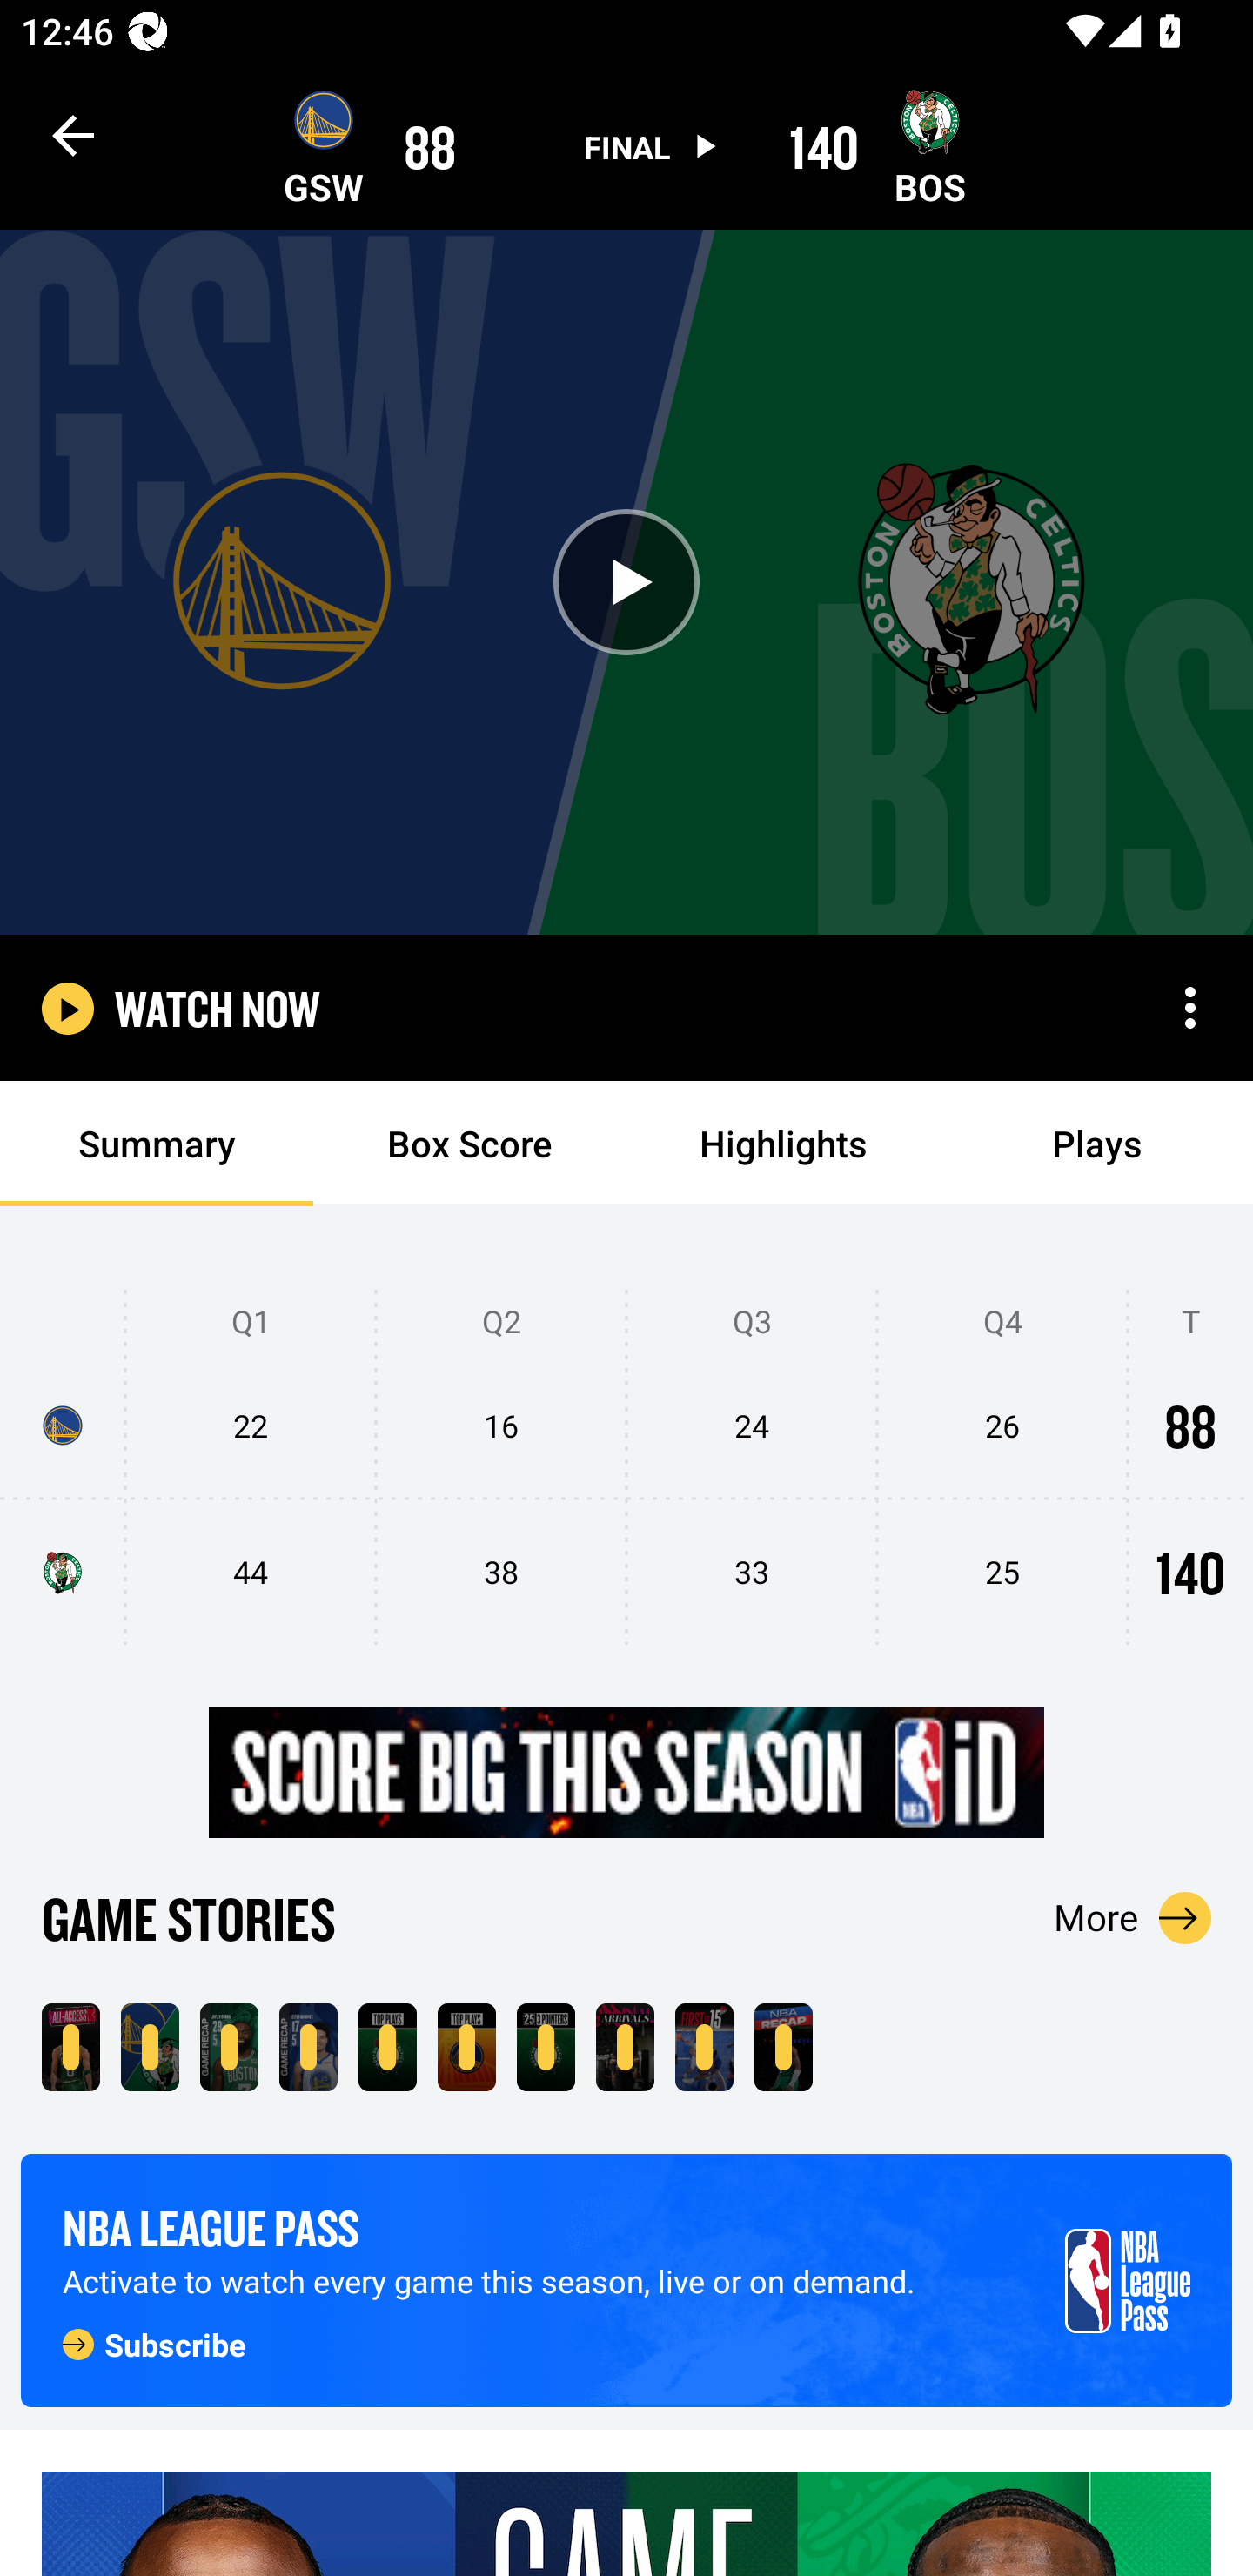  Describe the element at coordinates (308, 2047) in the screenshot. I see `Highlights From Lester Quinones' 17-Point Game NEW` at that location.